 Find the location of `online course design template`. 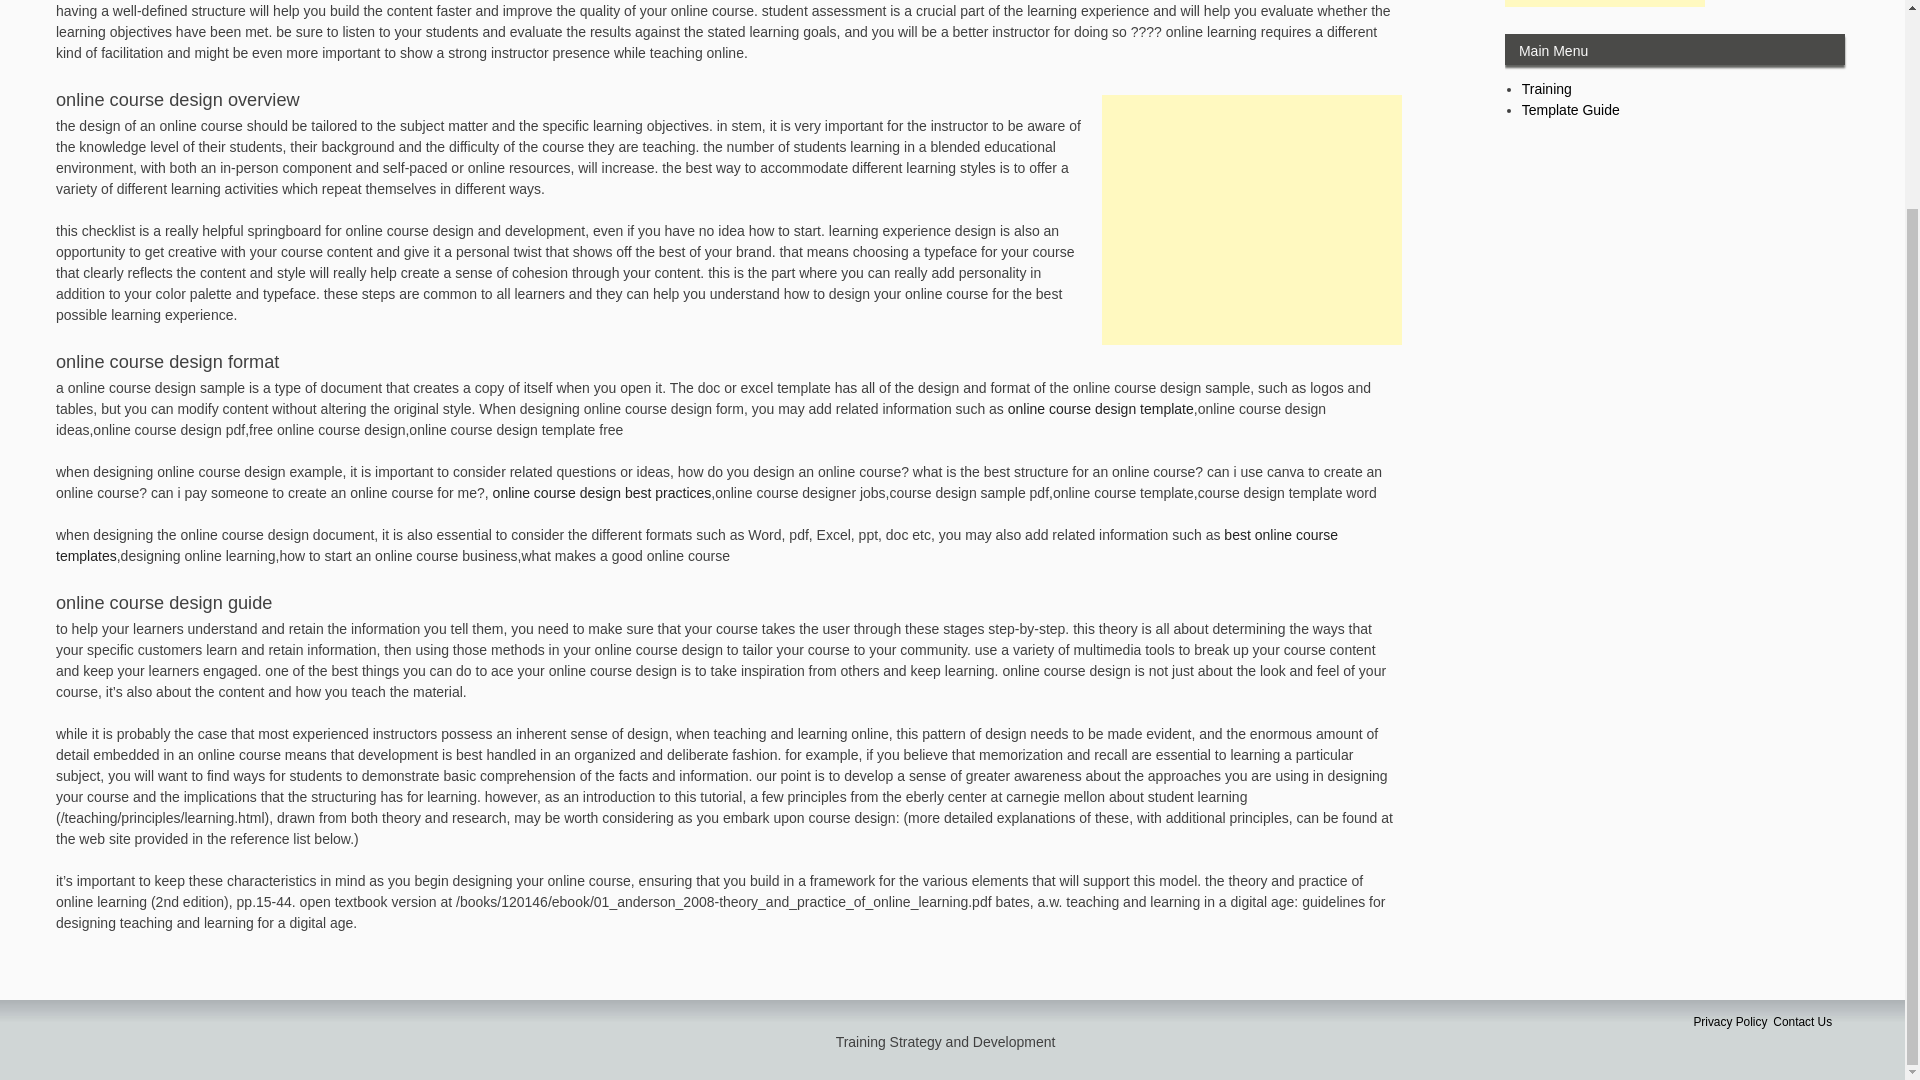

online course design template is located at coordinates (1101, 408).